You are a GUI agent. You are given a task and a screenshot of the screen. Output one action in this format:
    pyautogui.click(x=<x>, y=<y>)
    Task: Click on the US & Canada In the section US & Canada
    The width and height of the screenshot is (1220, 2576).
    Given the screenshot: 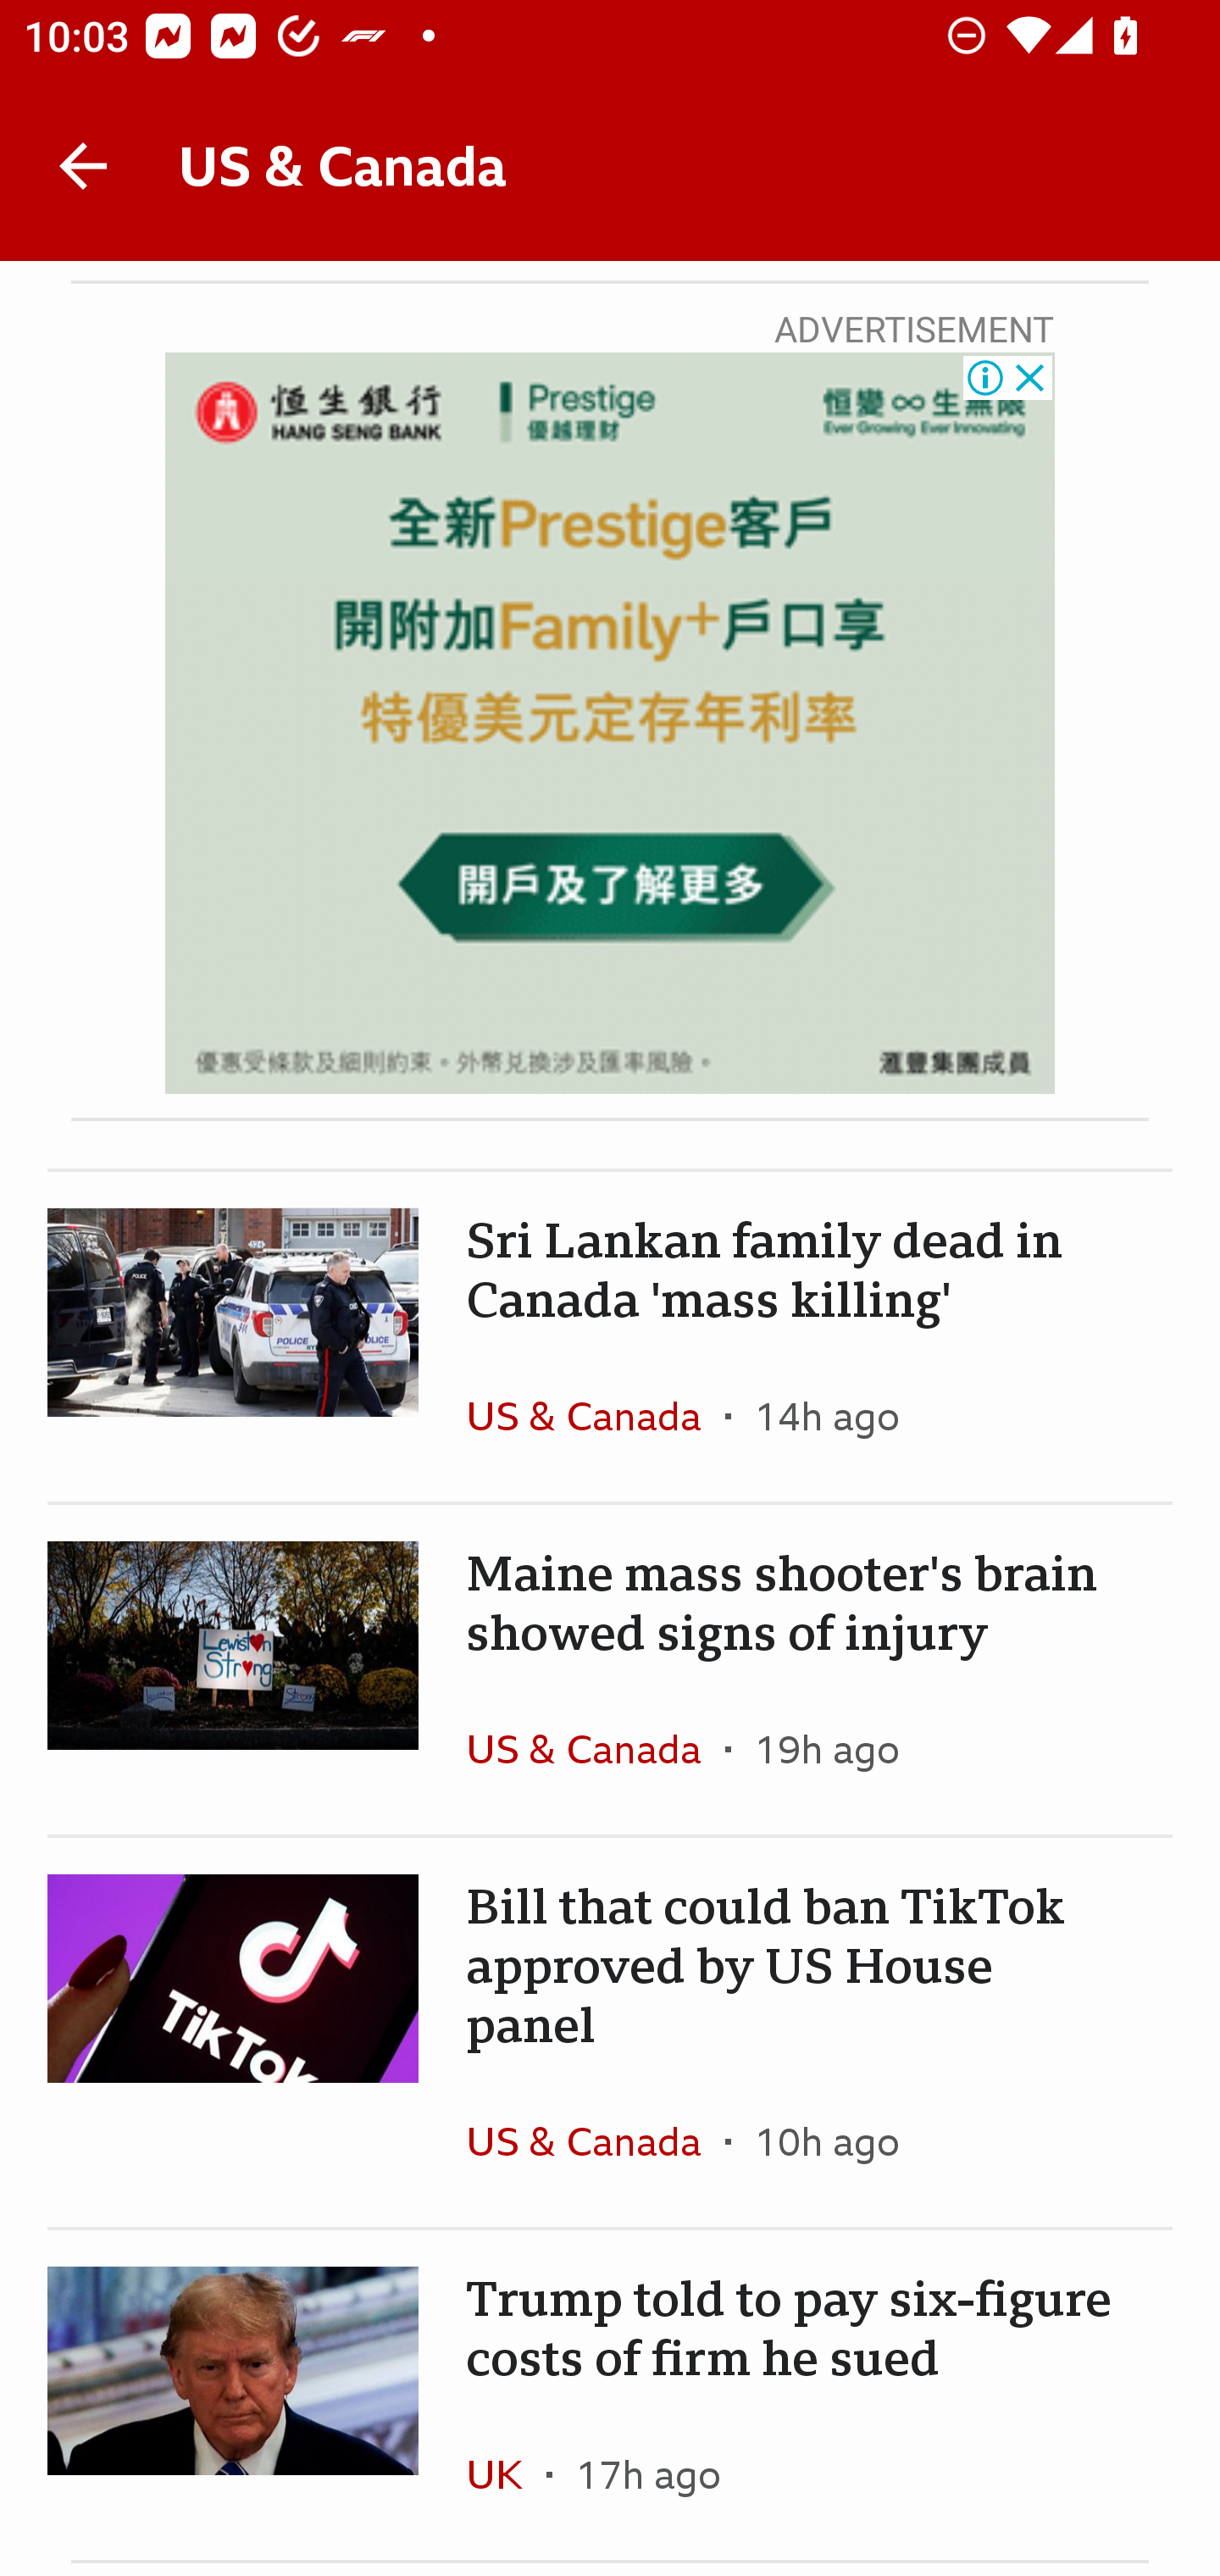 What is the action you would take?
    pyautogui.click(x=595, y=2140)
    